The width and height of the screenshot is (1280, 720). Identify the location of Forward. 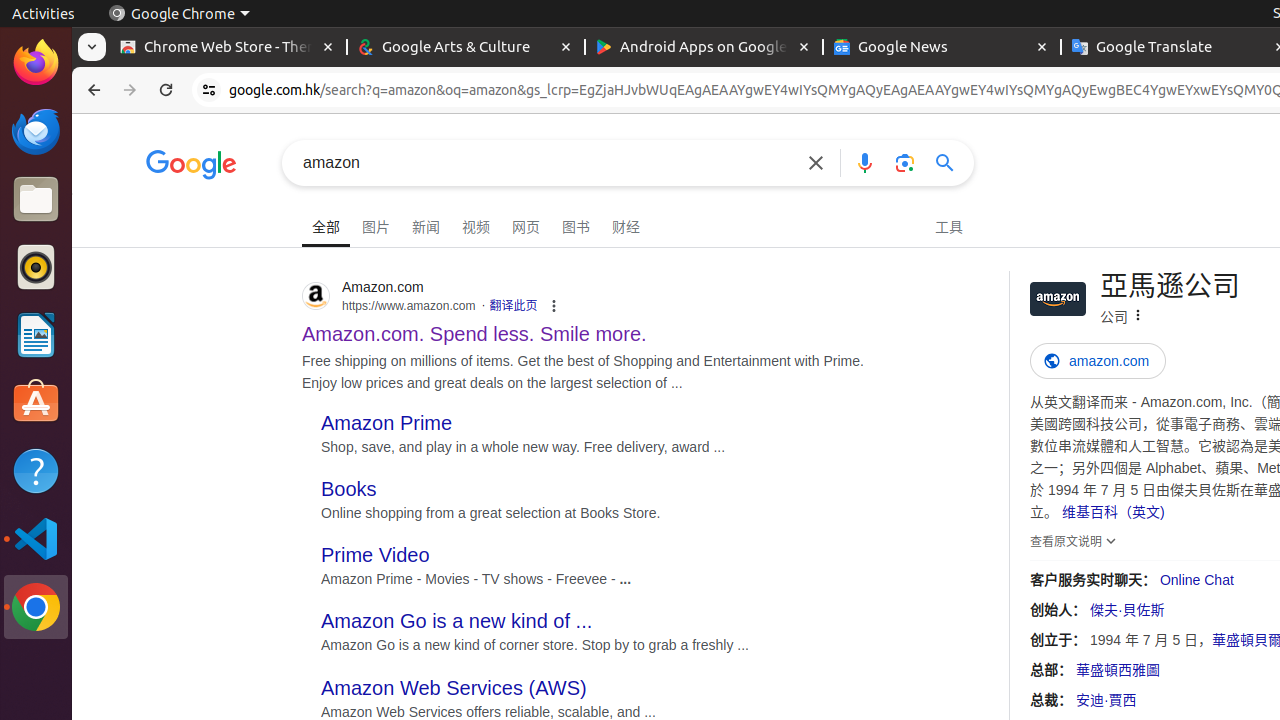
(130, 90).